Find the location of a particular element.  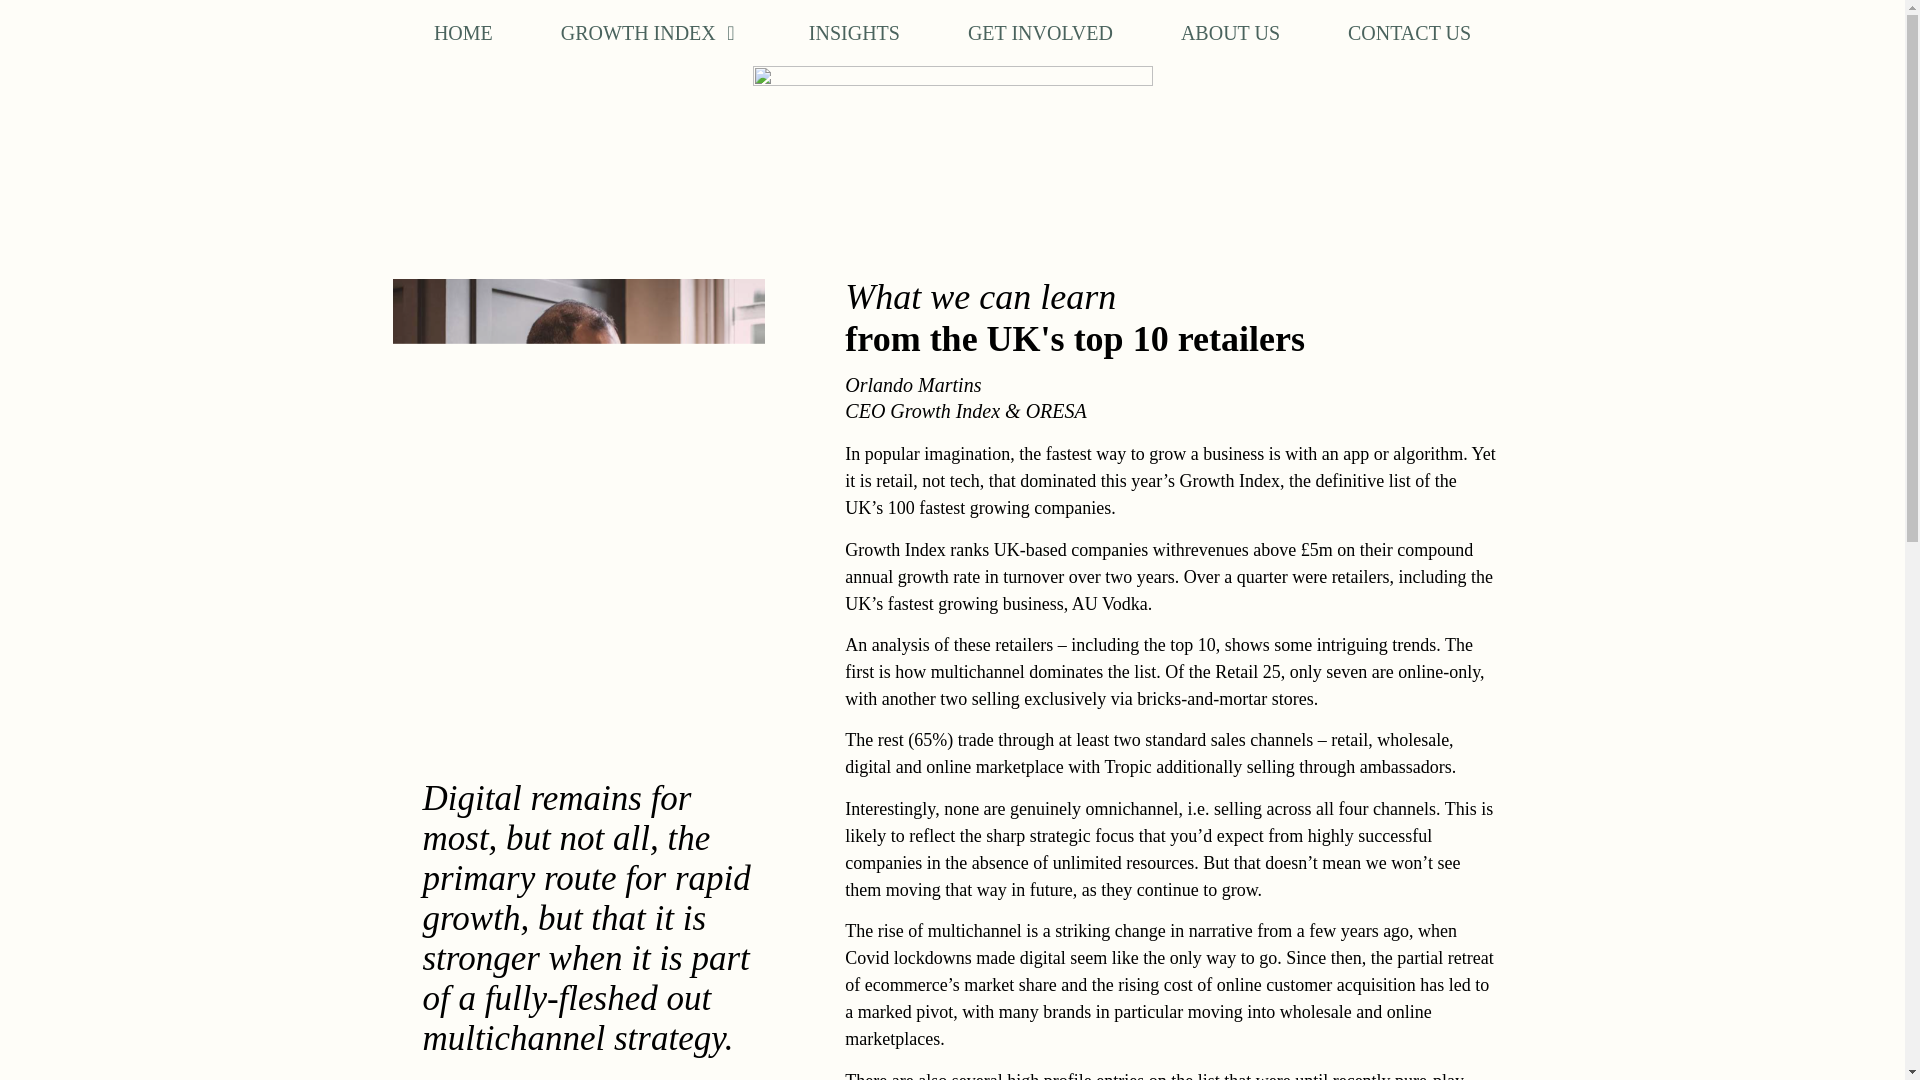

ABOUT US is located at coordinates (1230, 32).